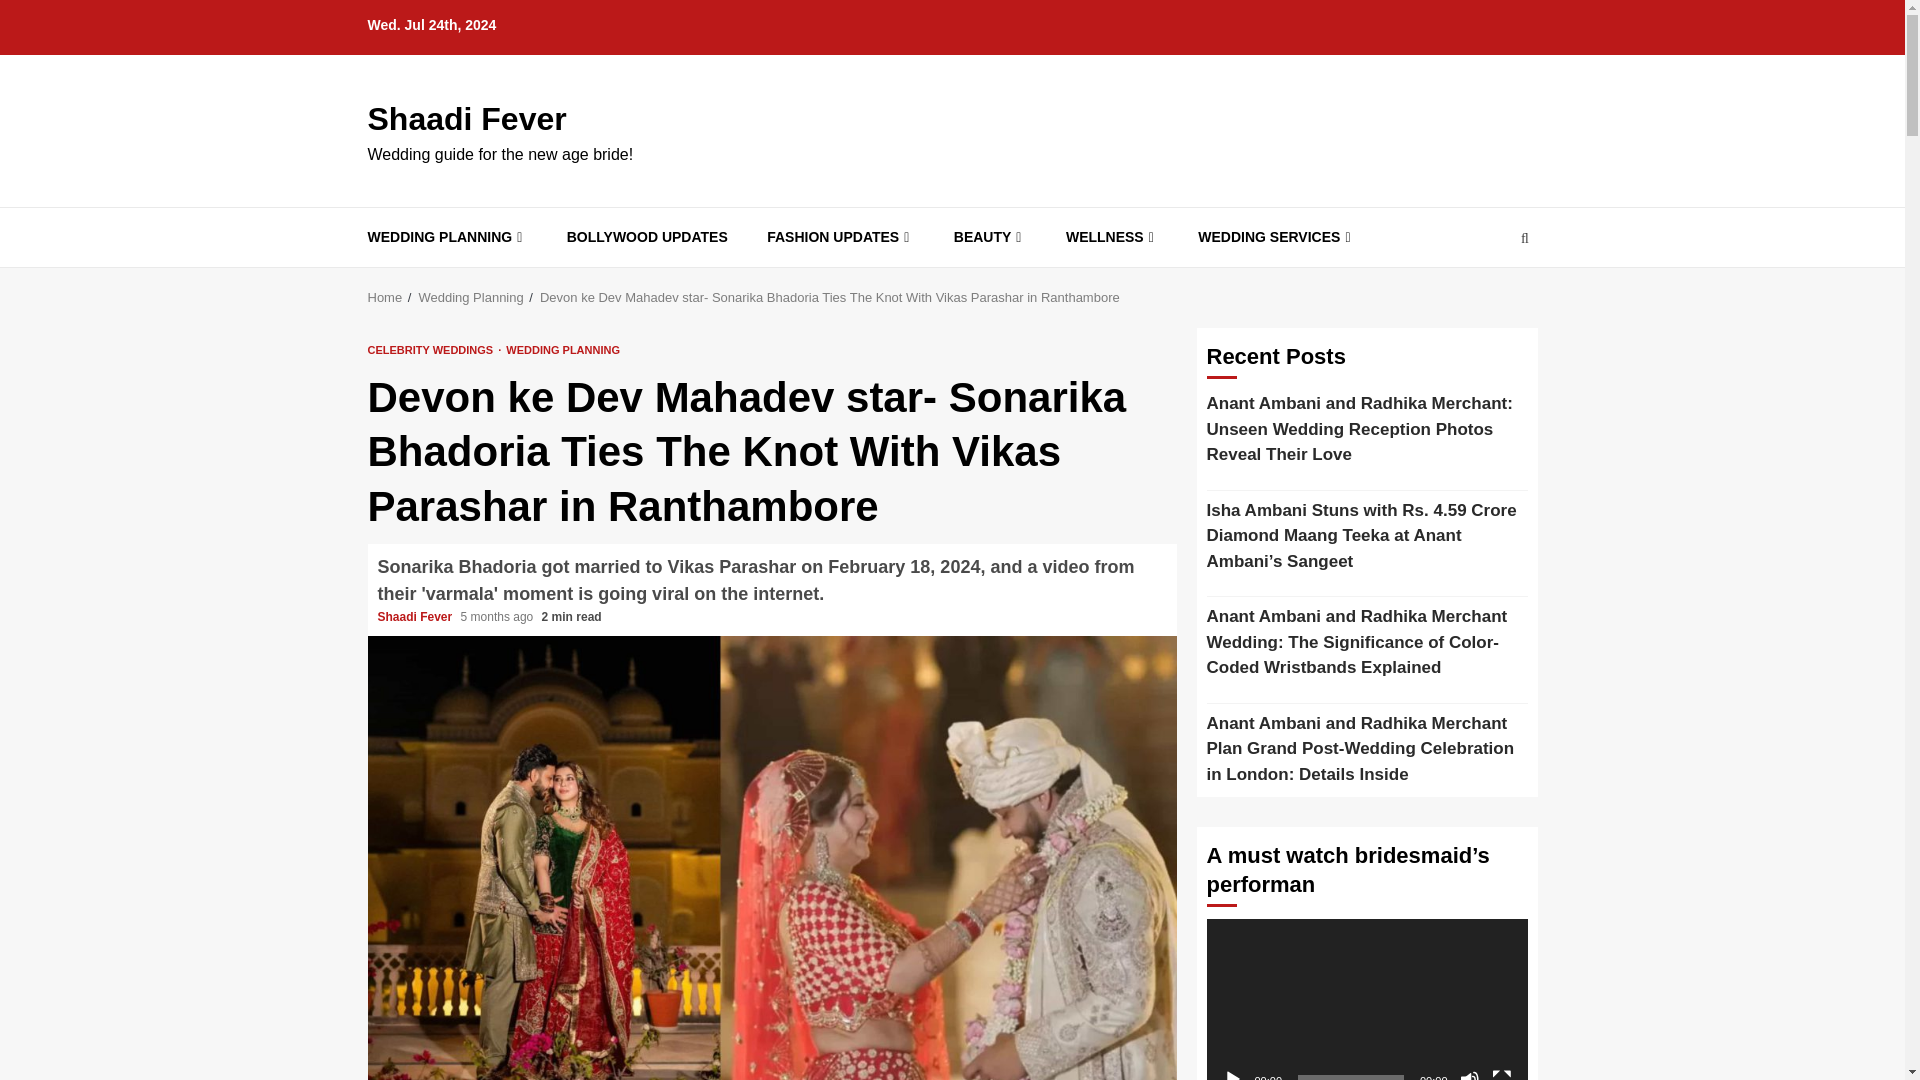  I want to click on BOLLYWOOD UPDATES, so click(646, 237).